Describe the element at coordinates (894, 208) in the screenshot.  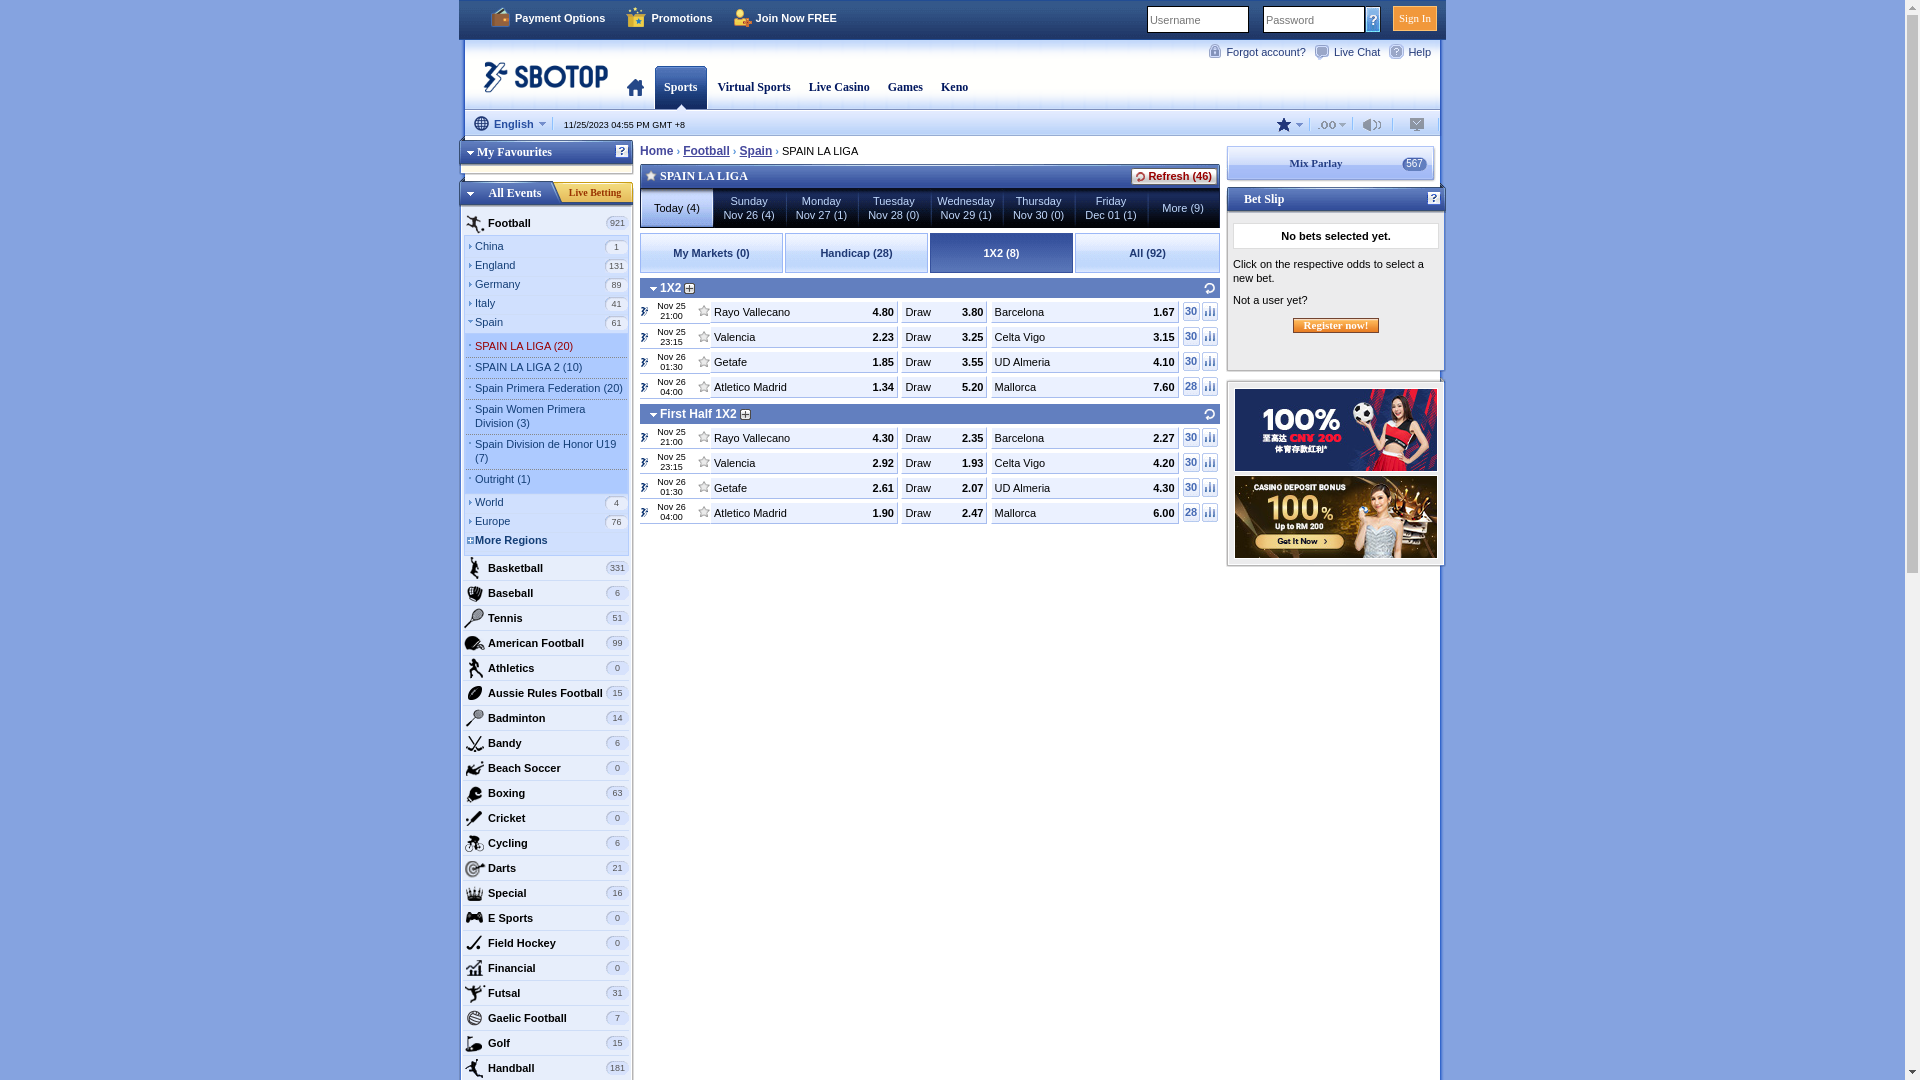
I see `Tuesday
Nov 28 (0)` at that location.